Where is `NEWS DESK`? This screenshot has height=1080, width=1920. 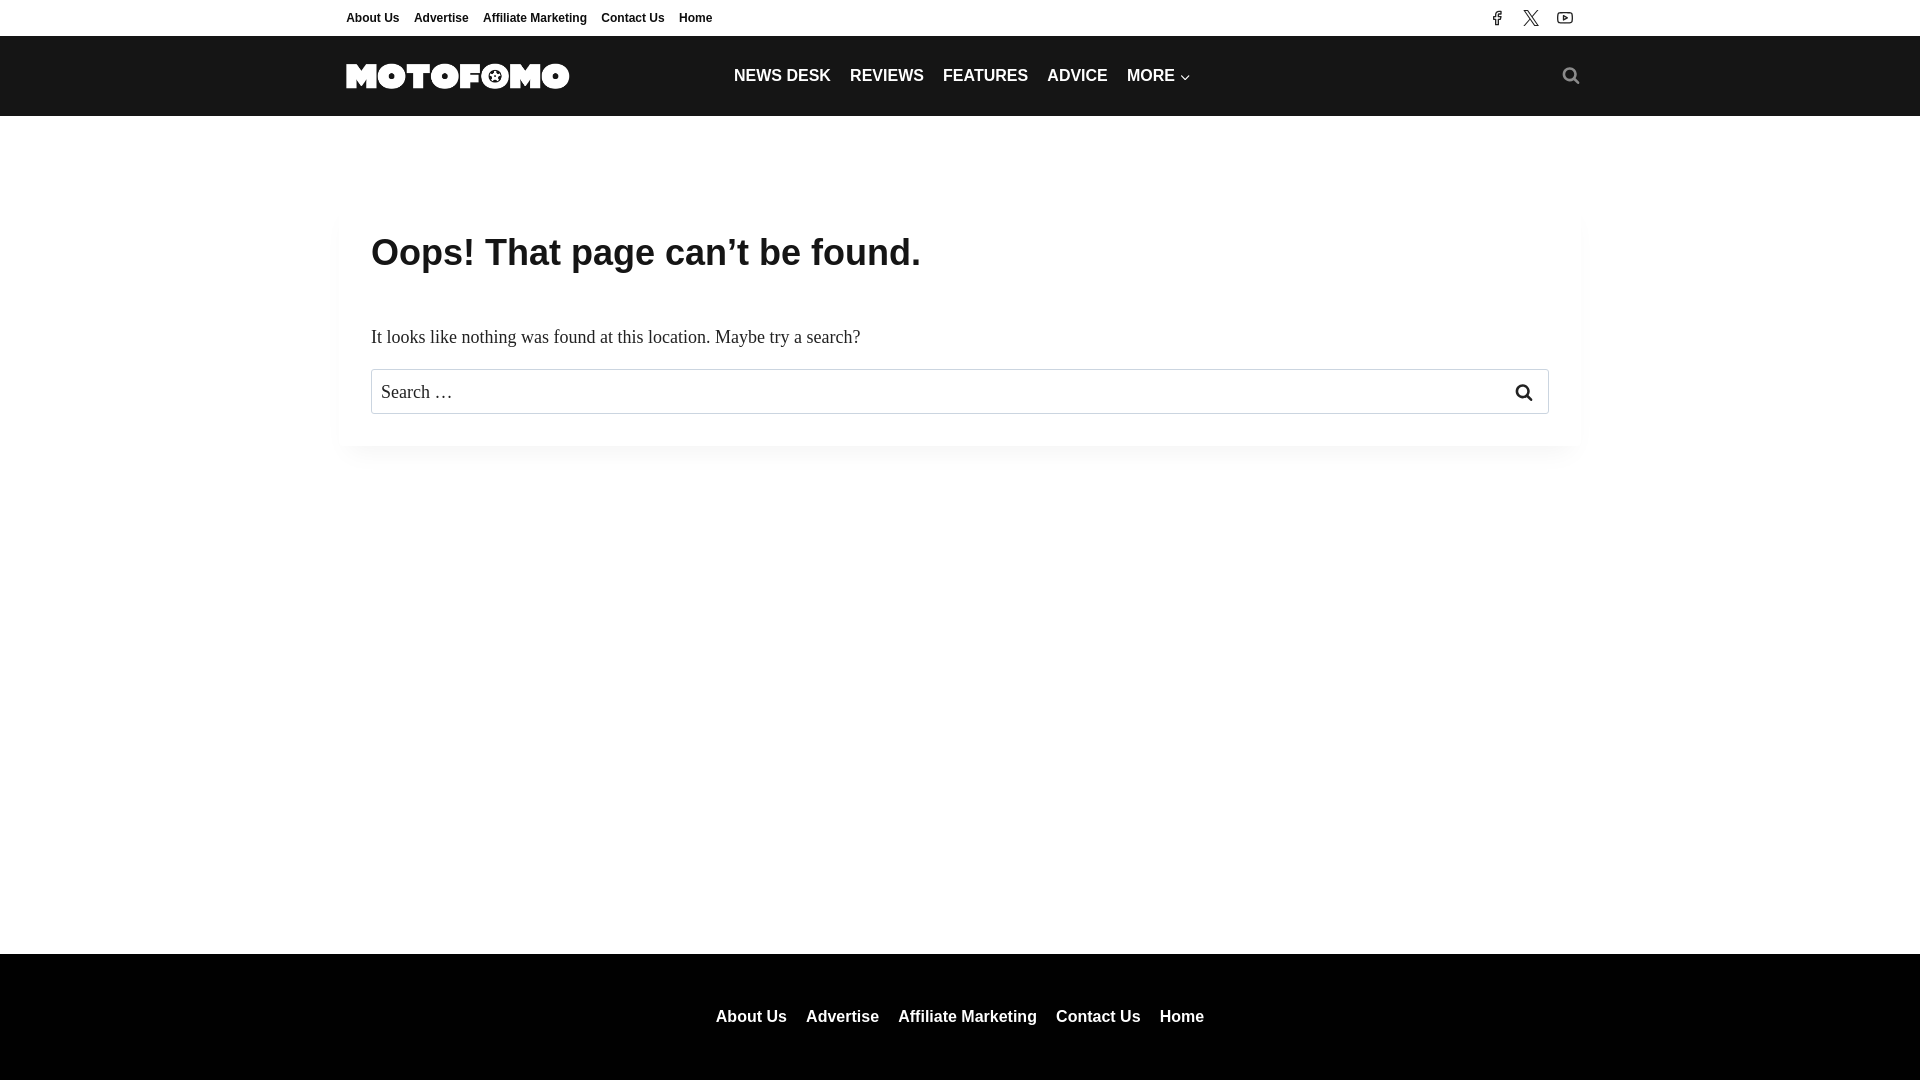 NEWS DESK is located at coordinates (782, 75).